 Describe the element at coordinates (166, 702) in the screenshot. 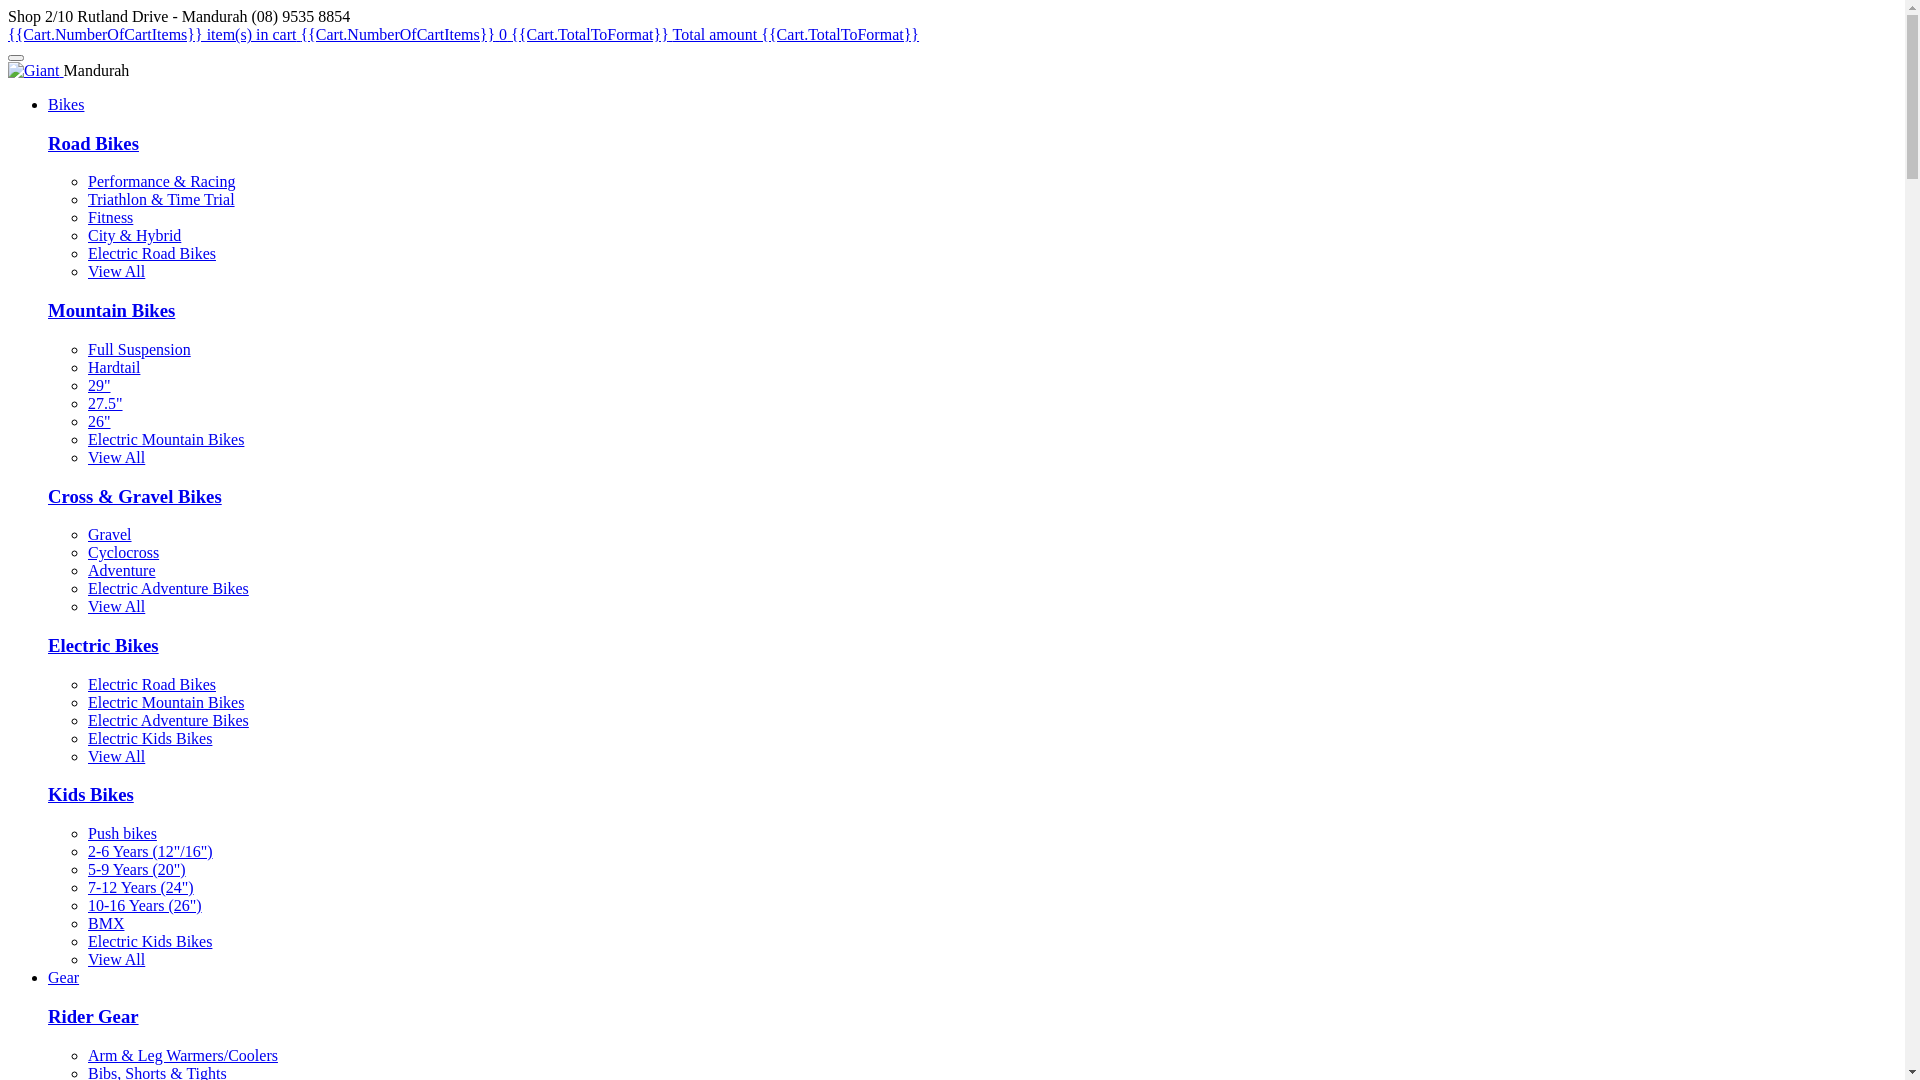

I see `Electric Mountain Bikes` at that location.